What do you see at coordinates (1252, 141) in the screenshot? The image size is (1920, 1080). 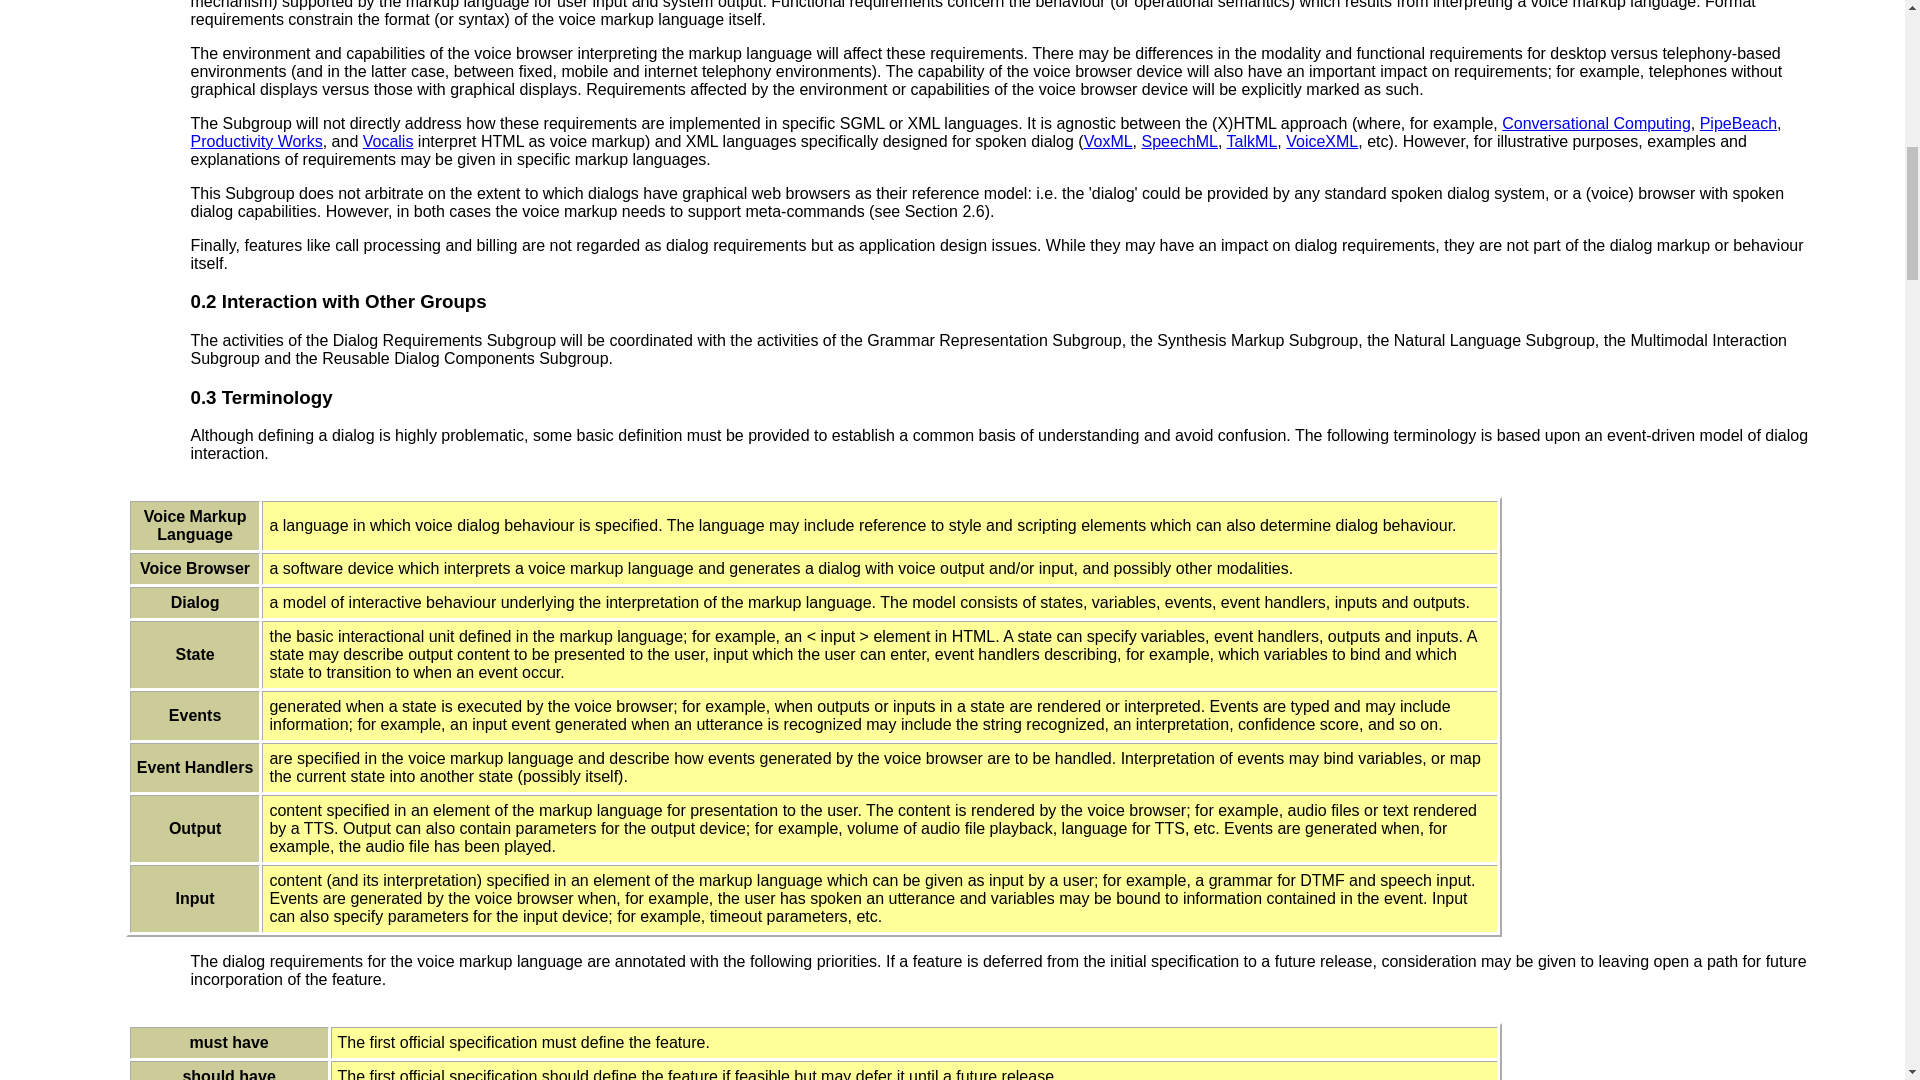 I see `TalkML` at bounding box center [1252, 141].